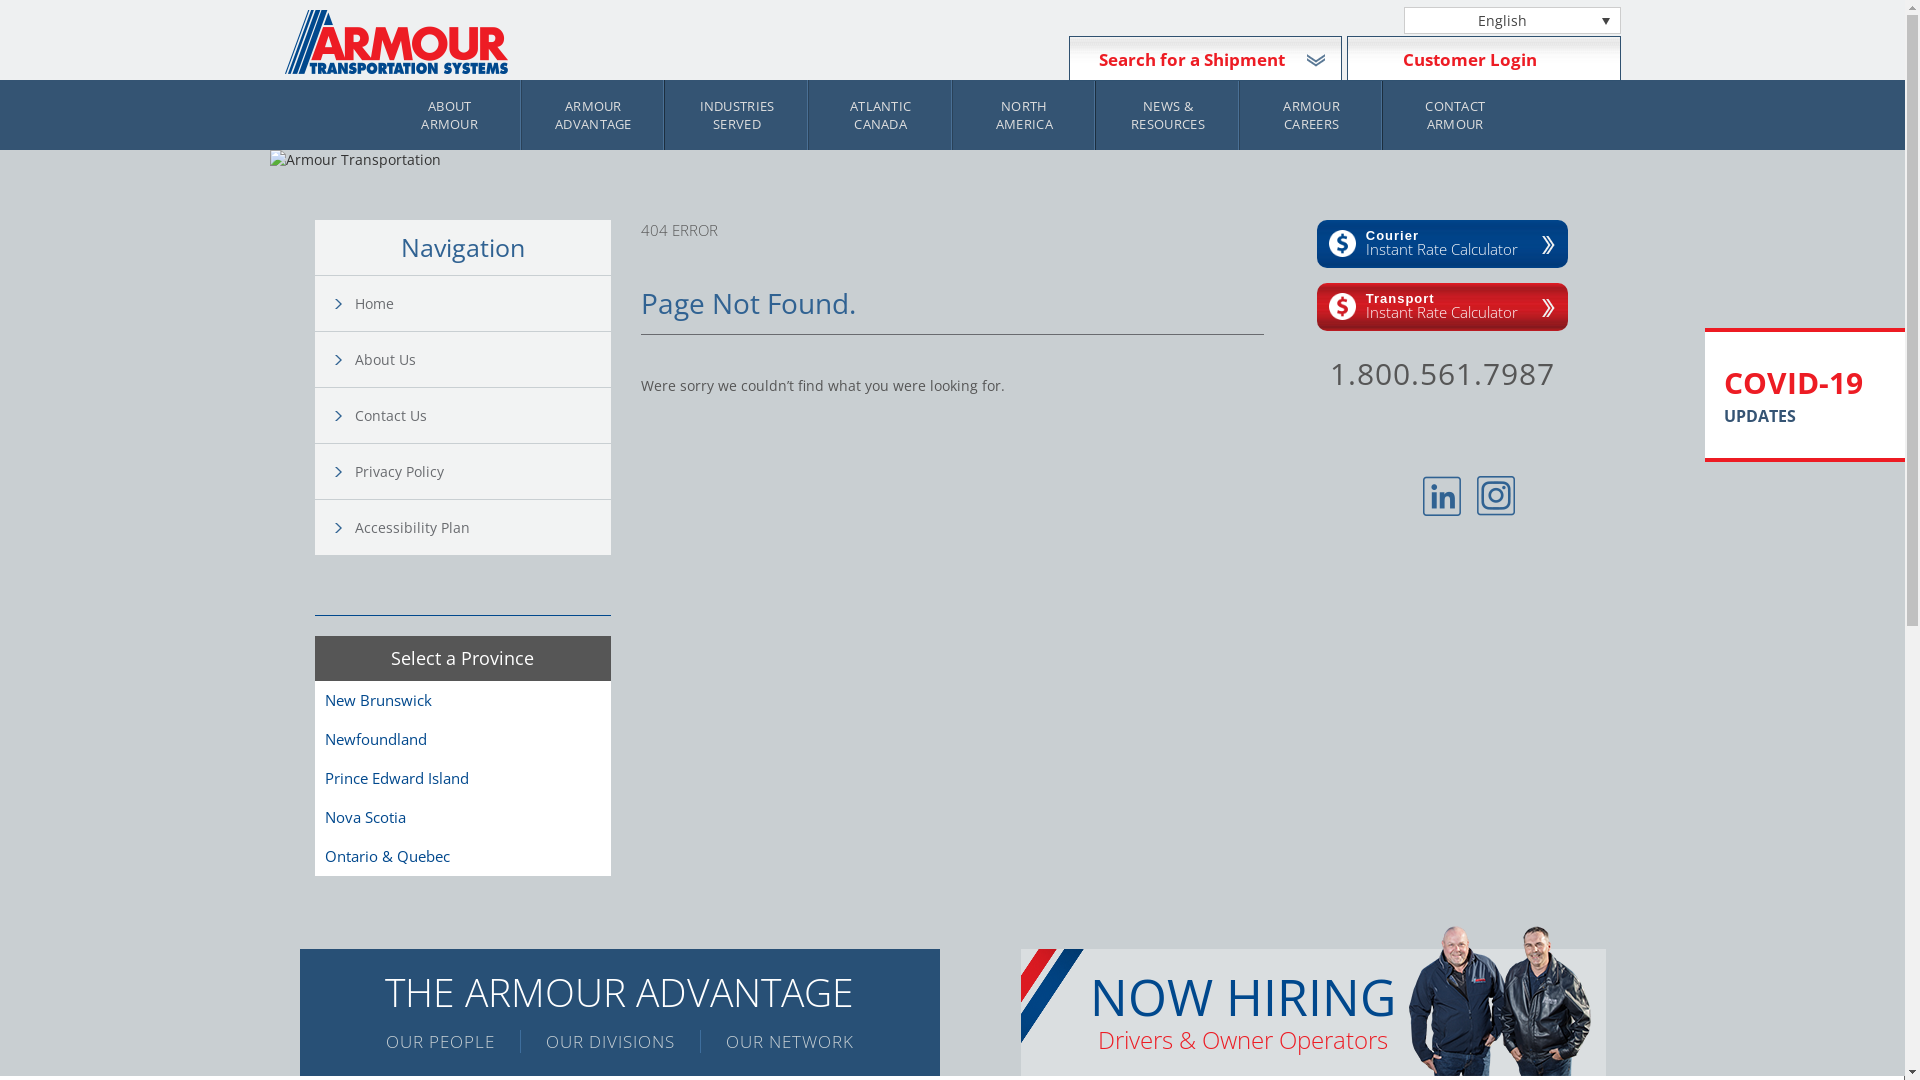 This screenshot has height=1080, width=1920. What do you see at coordinates (472, 528) in the screenshot?
I see `Accessibility Plan` at bounding box center [472, 528].